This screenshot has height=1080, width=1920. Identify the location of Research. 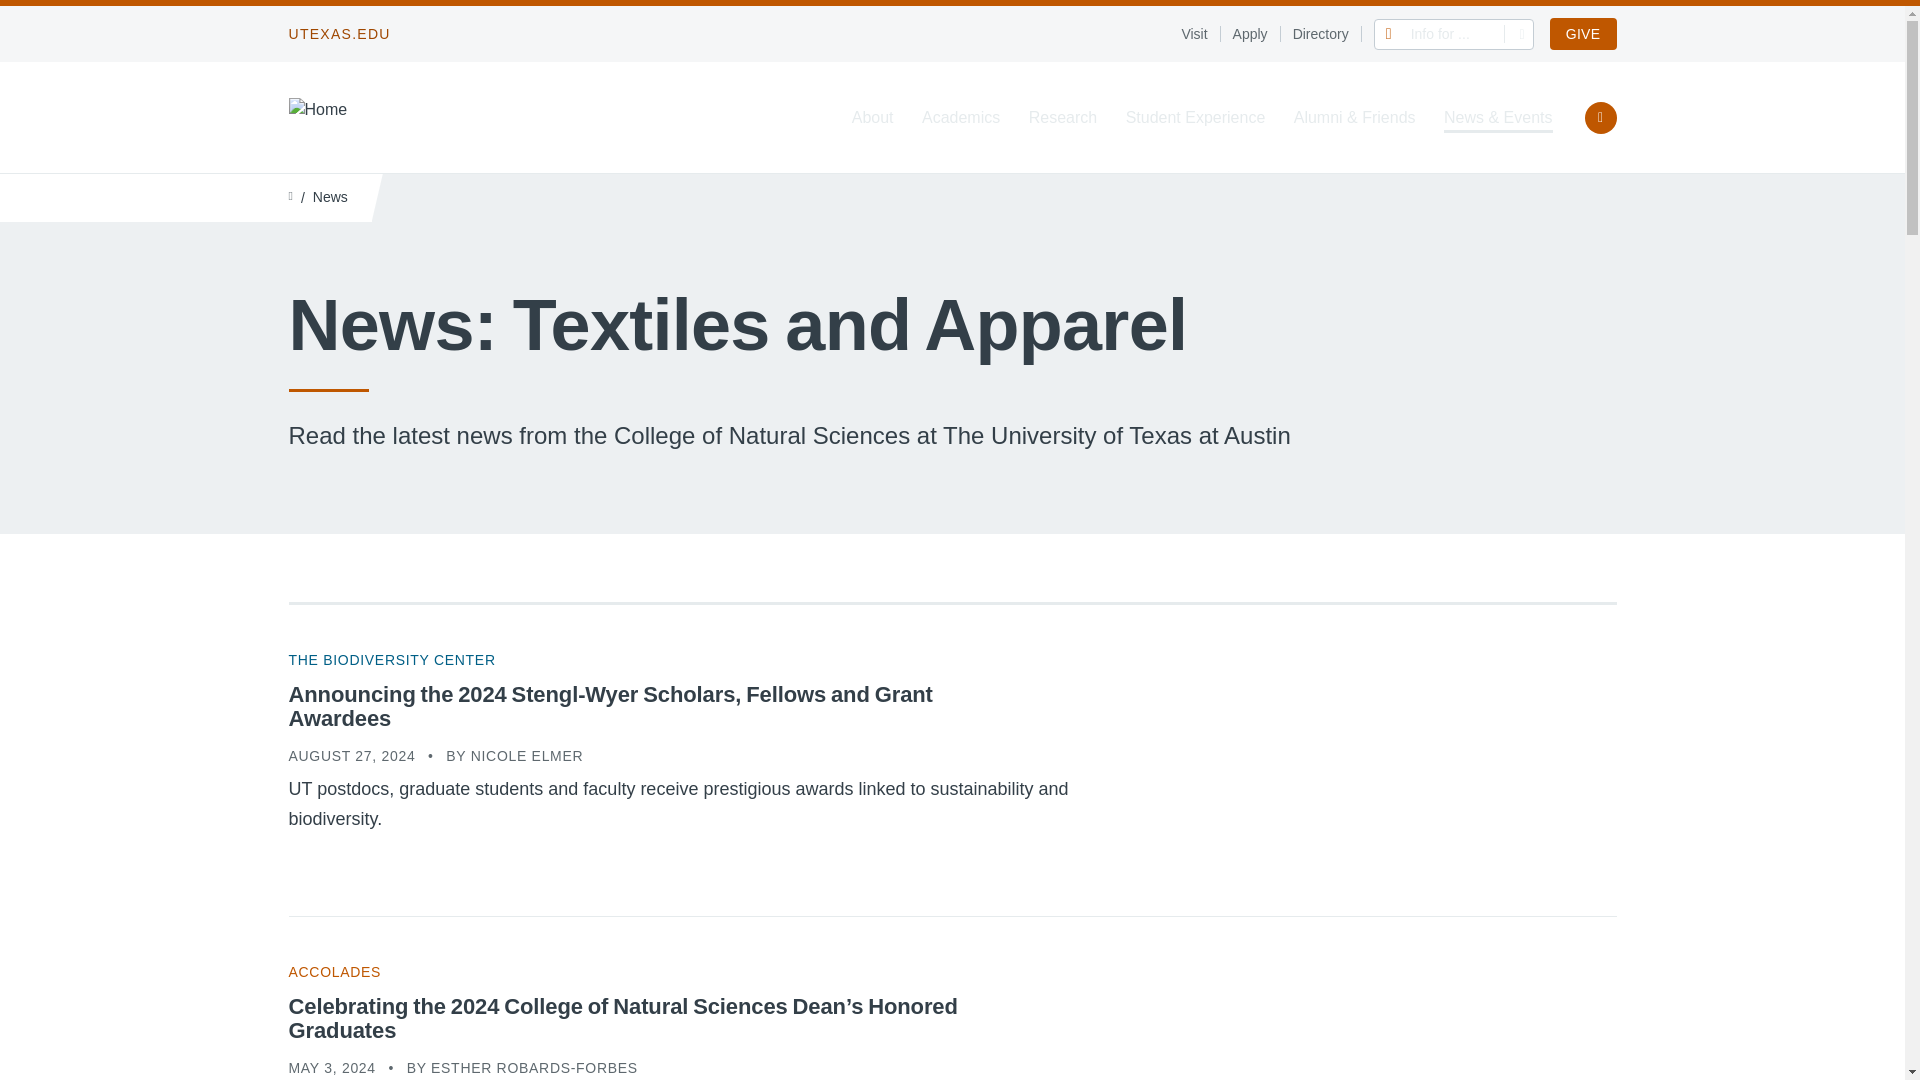
(1062, 118).